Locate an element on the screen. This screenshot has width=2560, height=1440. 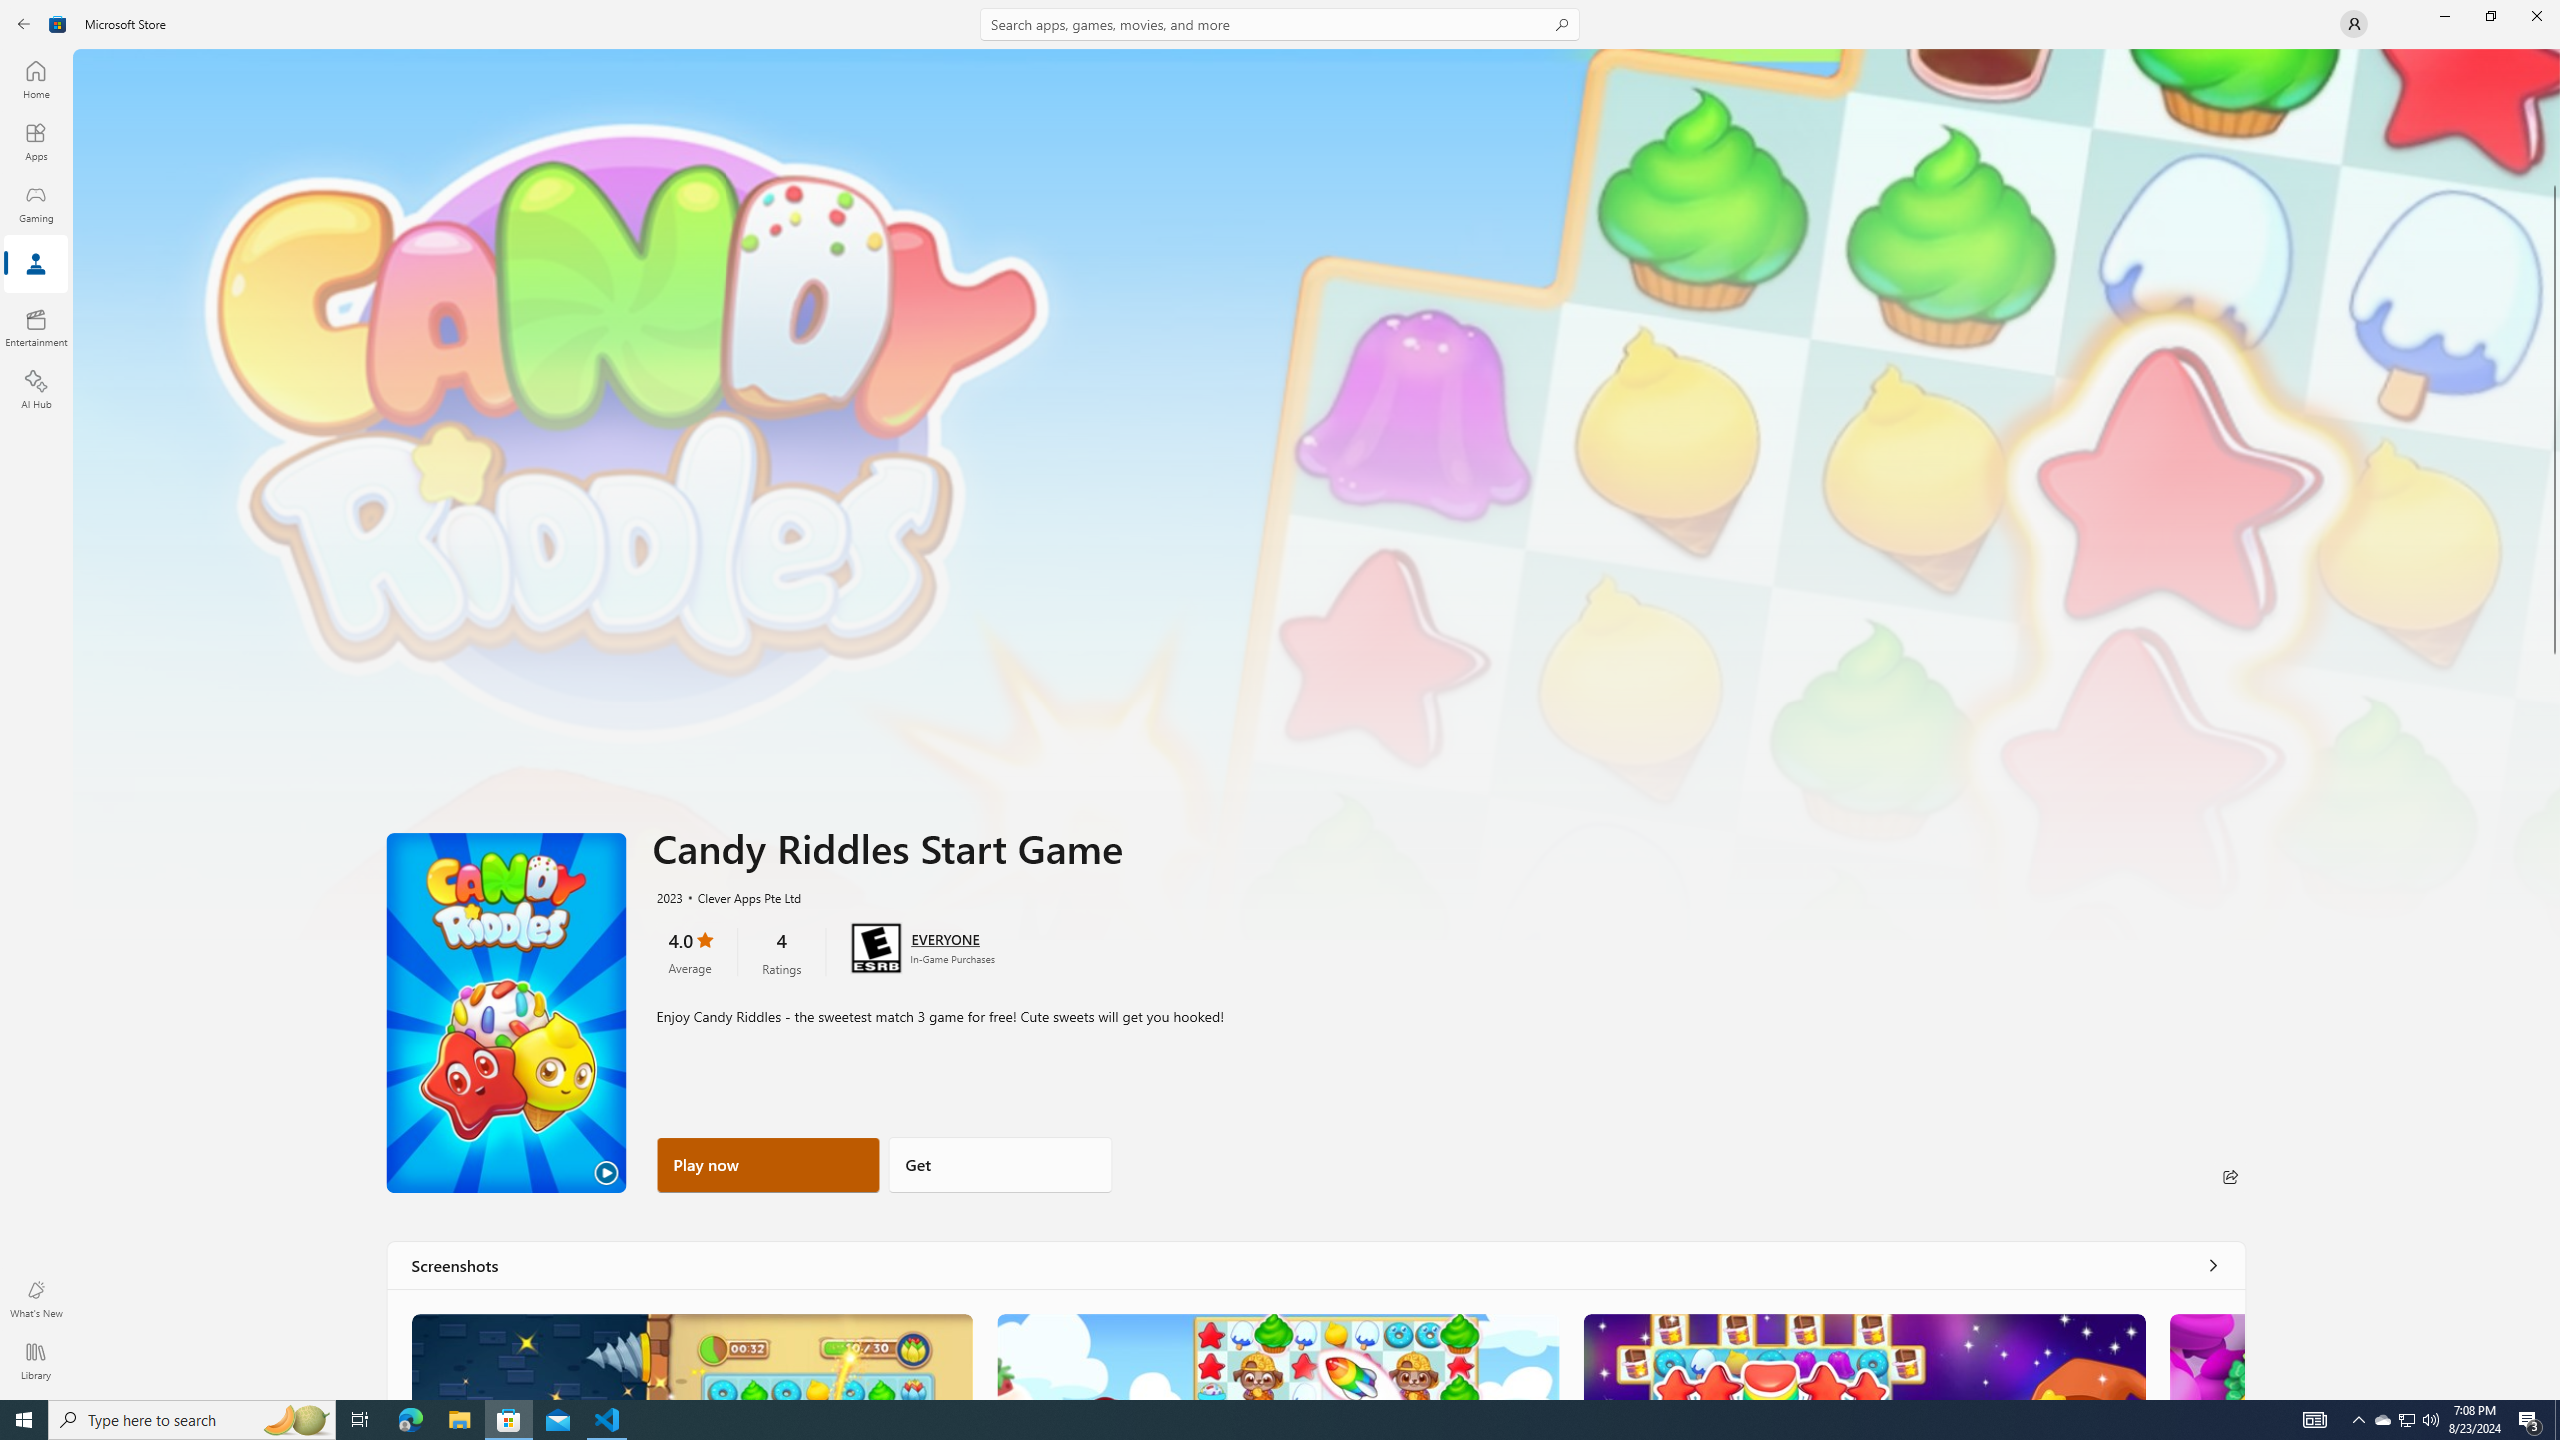
Screenshot 4 is located at coordinates (2206, 1356).